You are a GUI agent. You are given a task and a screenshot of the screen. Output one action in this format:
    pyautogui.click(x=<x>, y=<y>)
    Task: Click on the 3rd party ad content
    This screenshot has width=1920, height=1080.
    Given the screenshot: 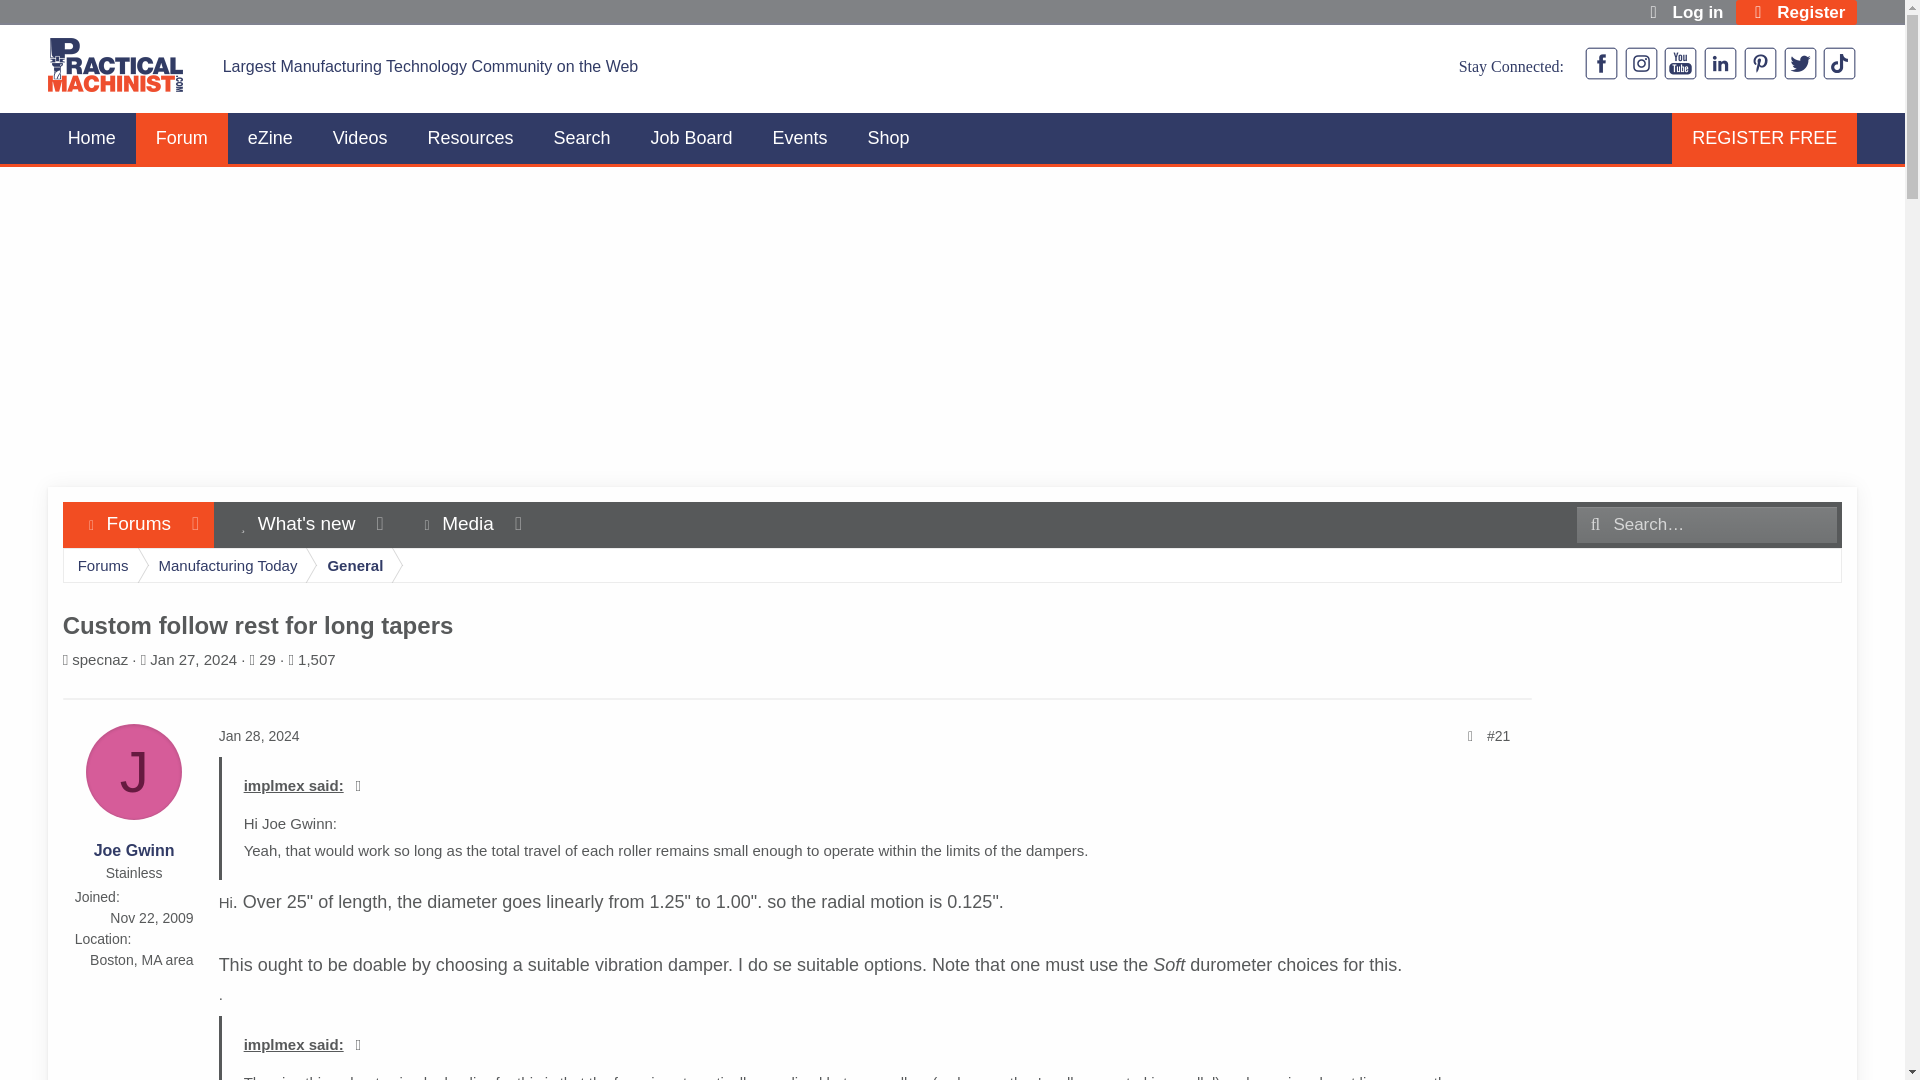 What is the action you would take?
    pyautogui.click(x=470, y=138)
    